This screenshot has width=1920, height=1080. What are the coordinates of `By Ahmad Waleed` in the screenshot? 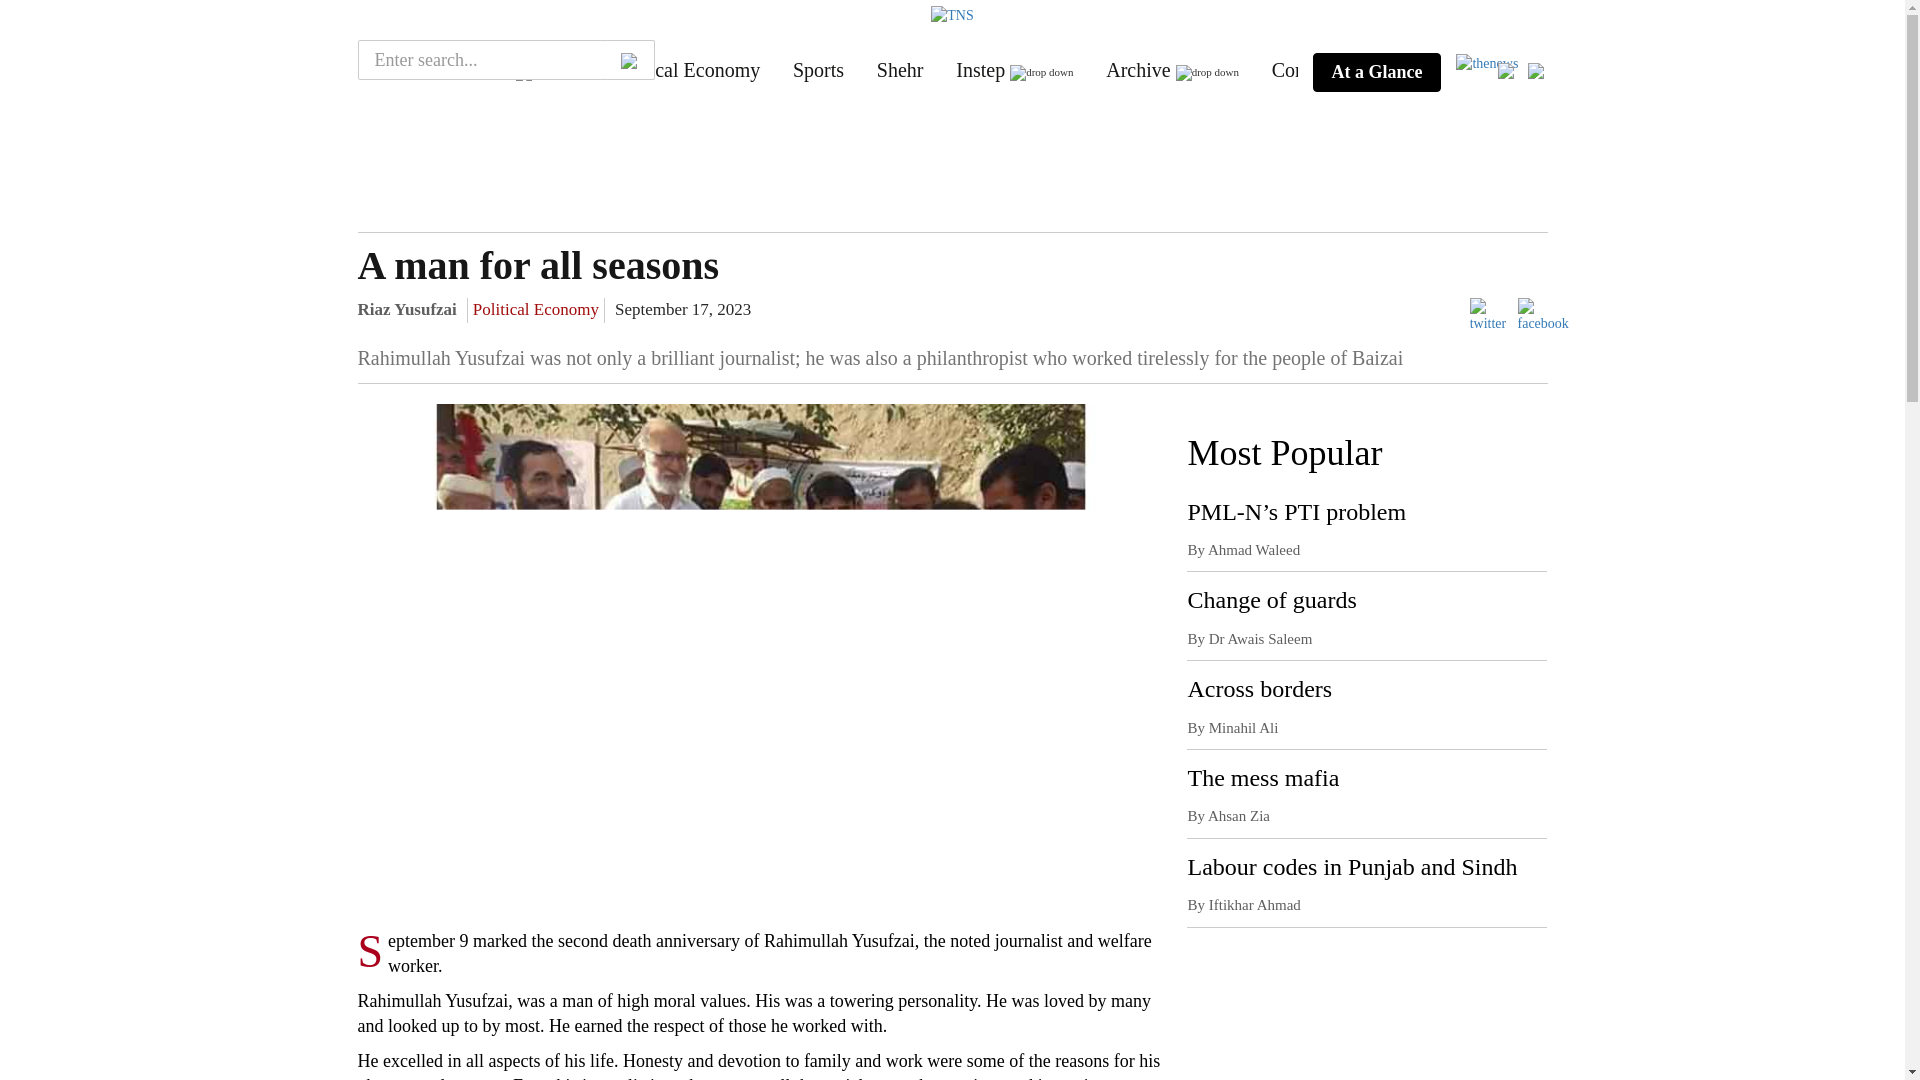 It's located at (1242, 550).